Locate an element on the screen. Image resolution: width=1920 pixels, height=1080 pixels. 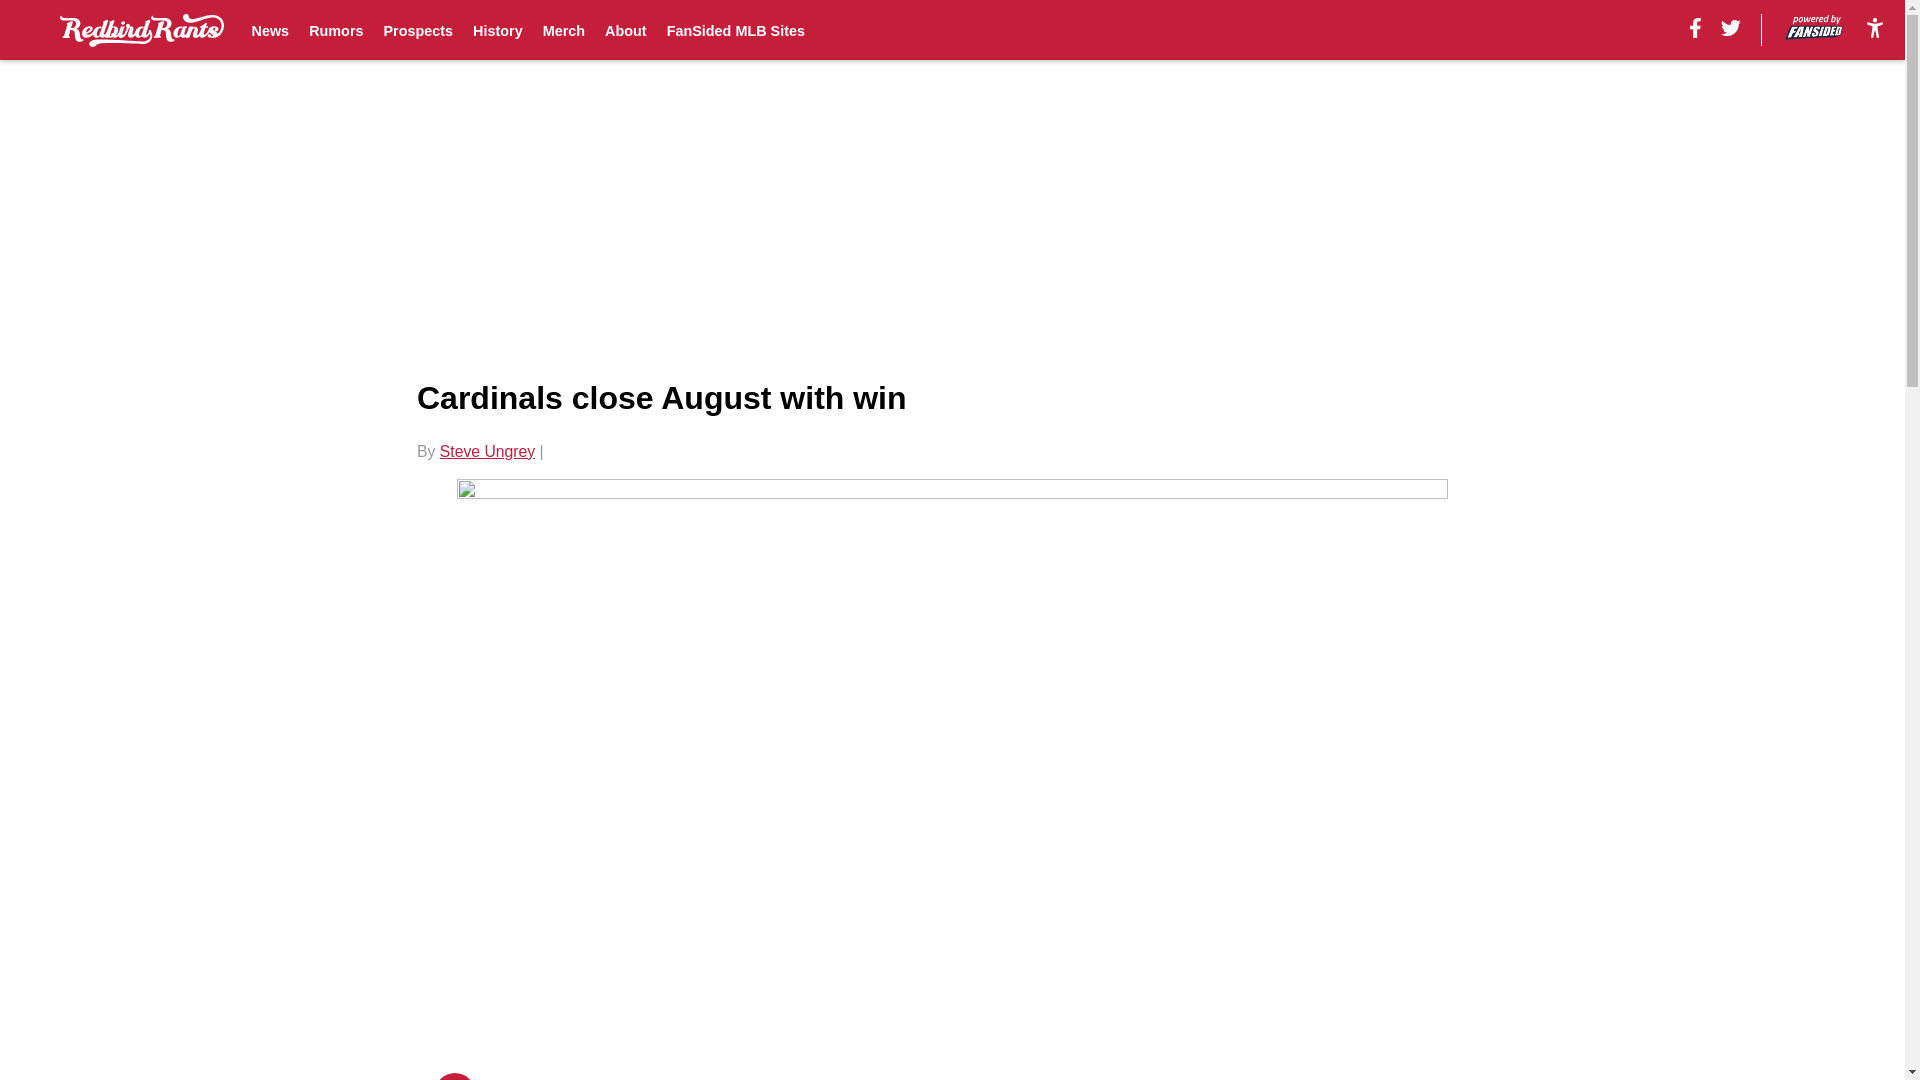
Merch is located at coordinates (564, 30).